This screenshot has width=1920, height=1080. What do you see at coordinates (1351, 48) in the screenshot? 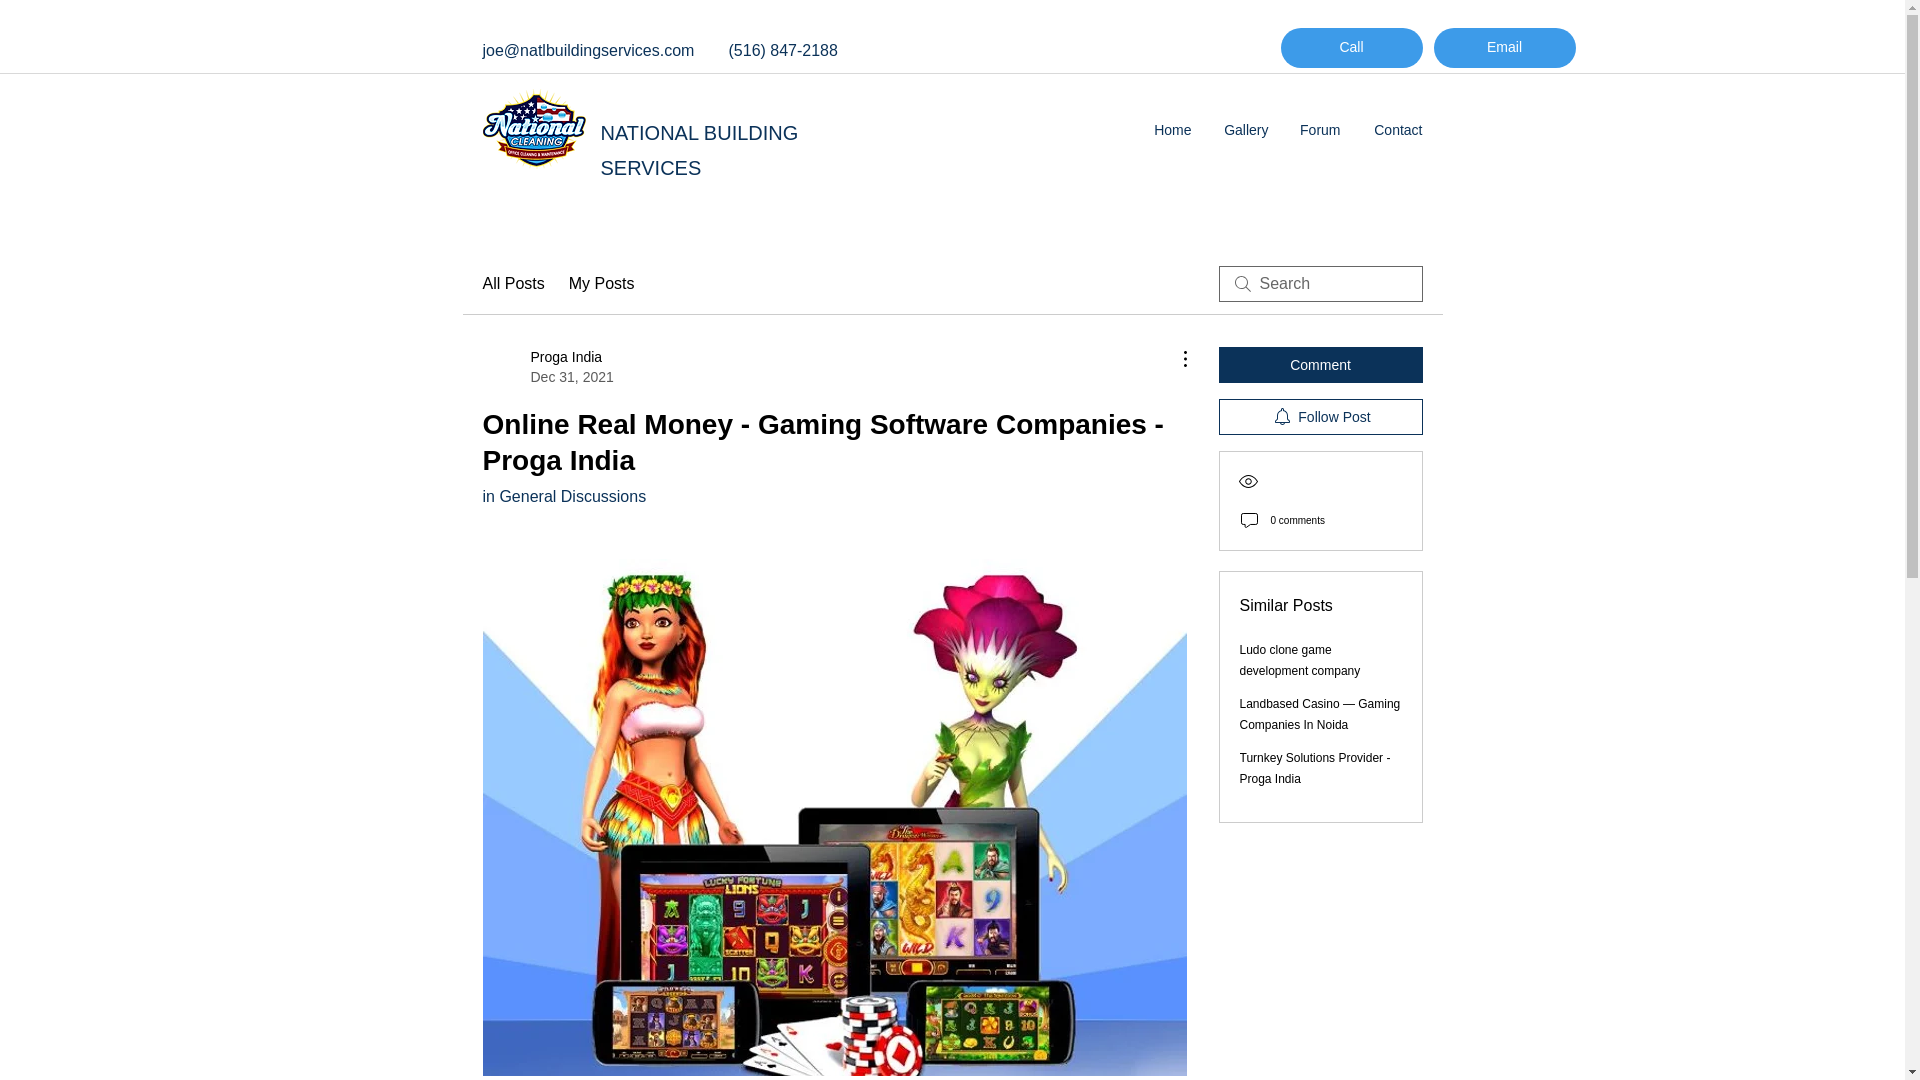
I see `Call` at bounding box center [1351, 48].